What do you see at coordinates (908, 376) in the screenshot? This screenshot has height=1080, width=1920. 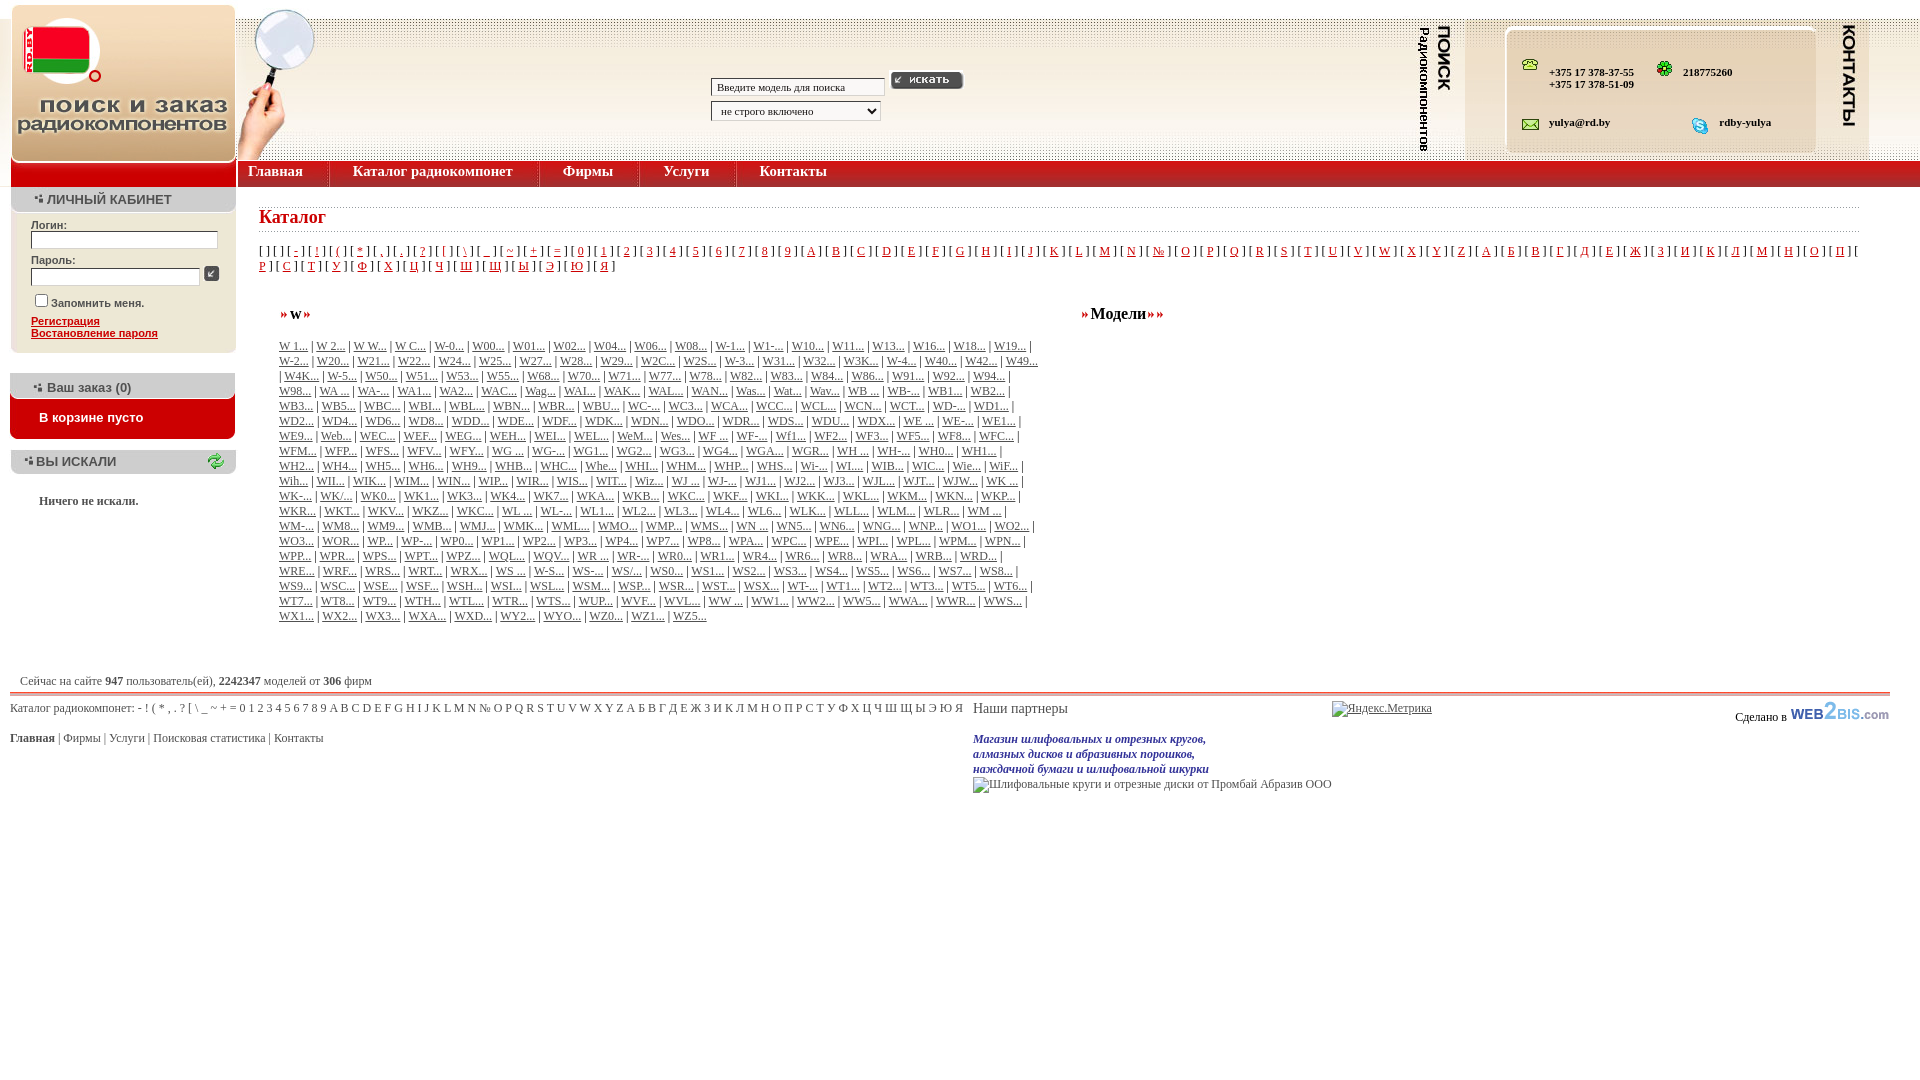 I see `W91...` at bounding box center [908, 376].